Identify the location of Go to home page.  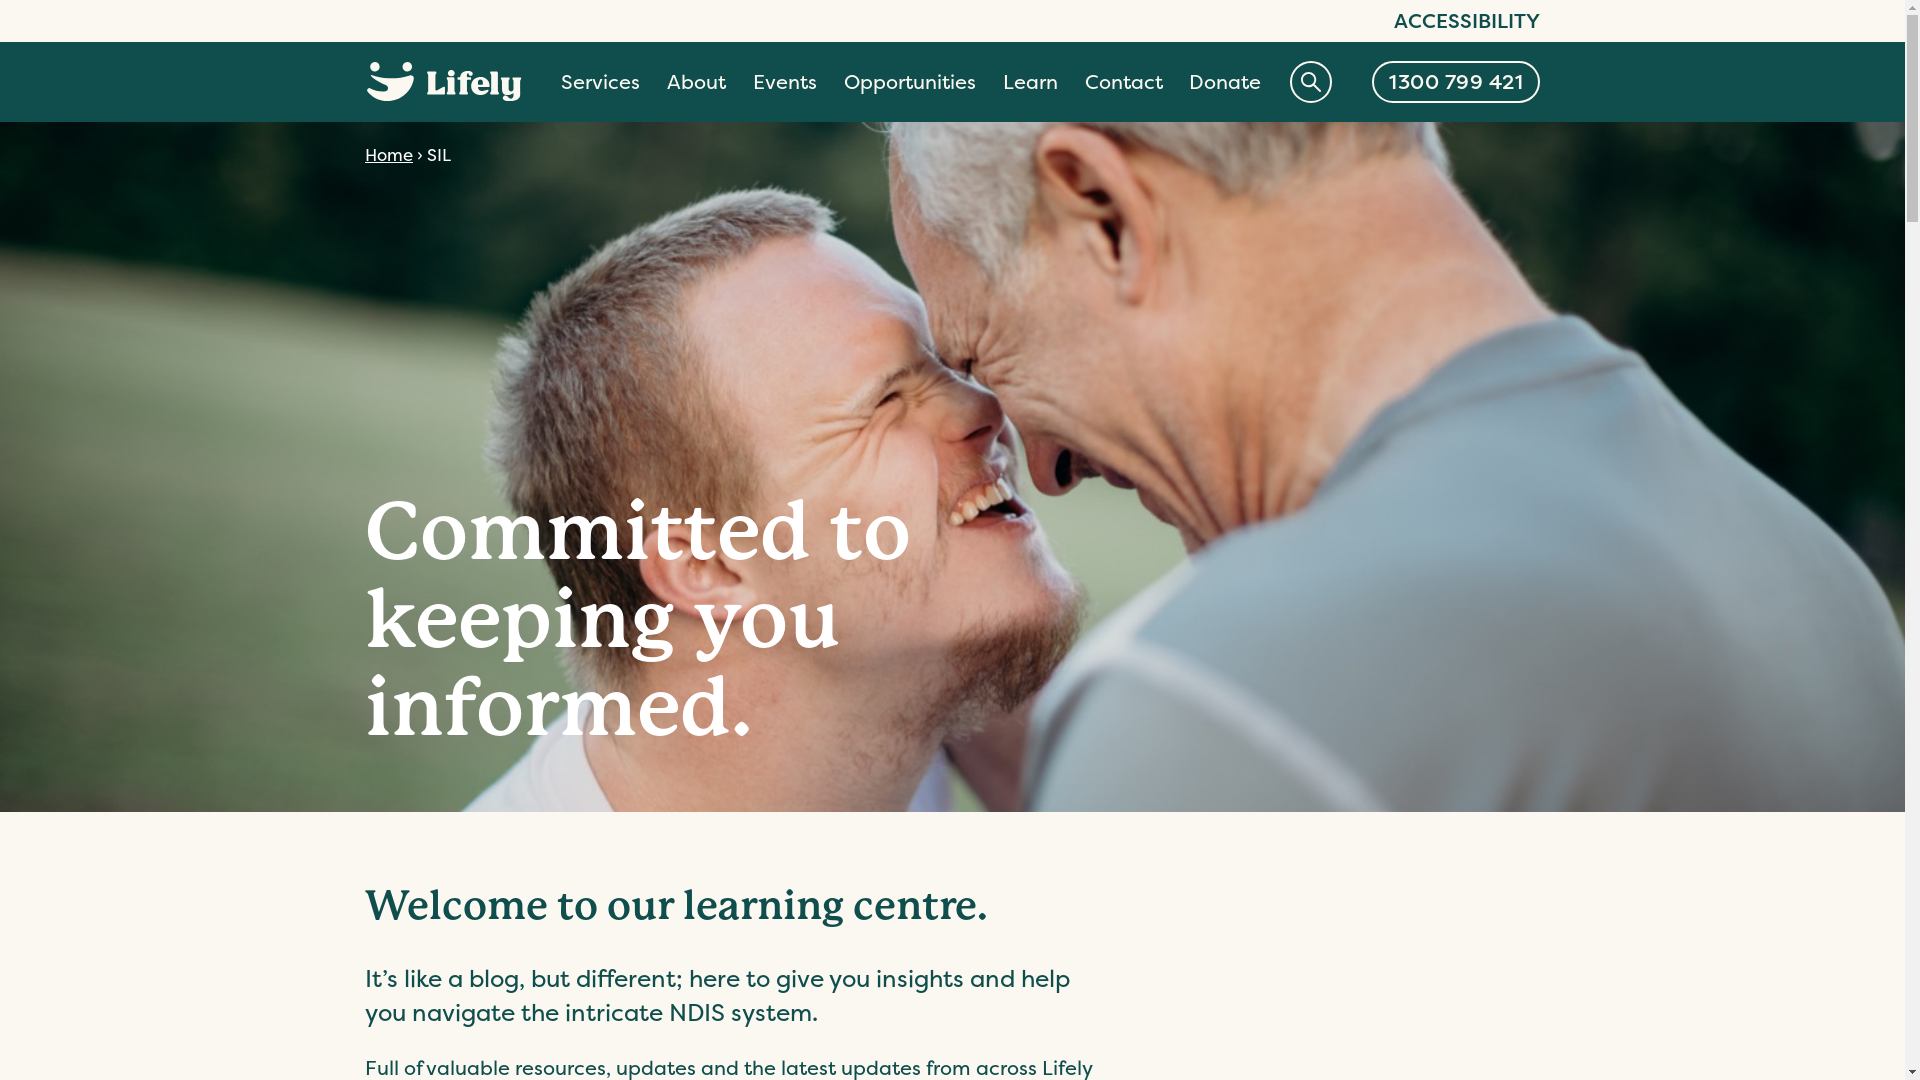
(444, 82).